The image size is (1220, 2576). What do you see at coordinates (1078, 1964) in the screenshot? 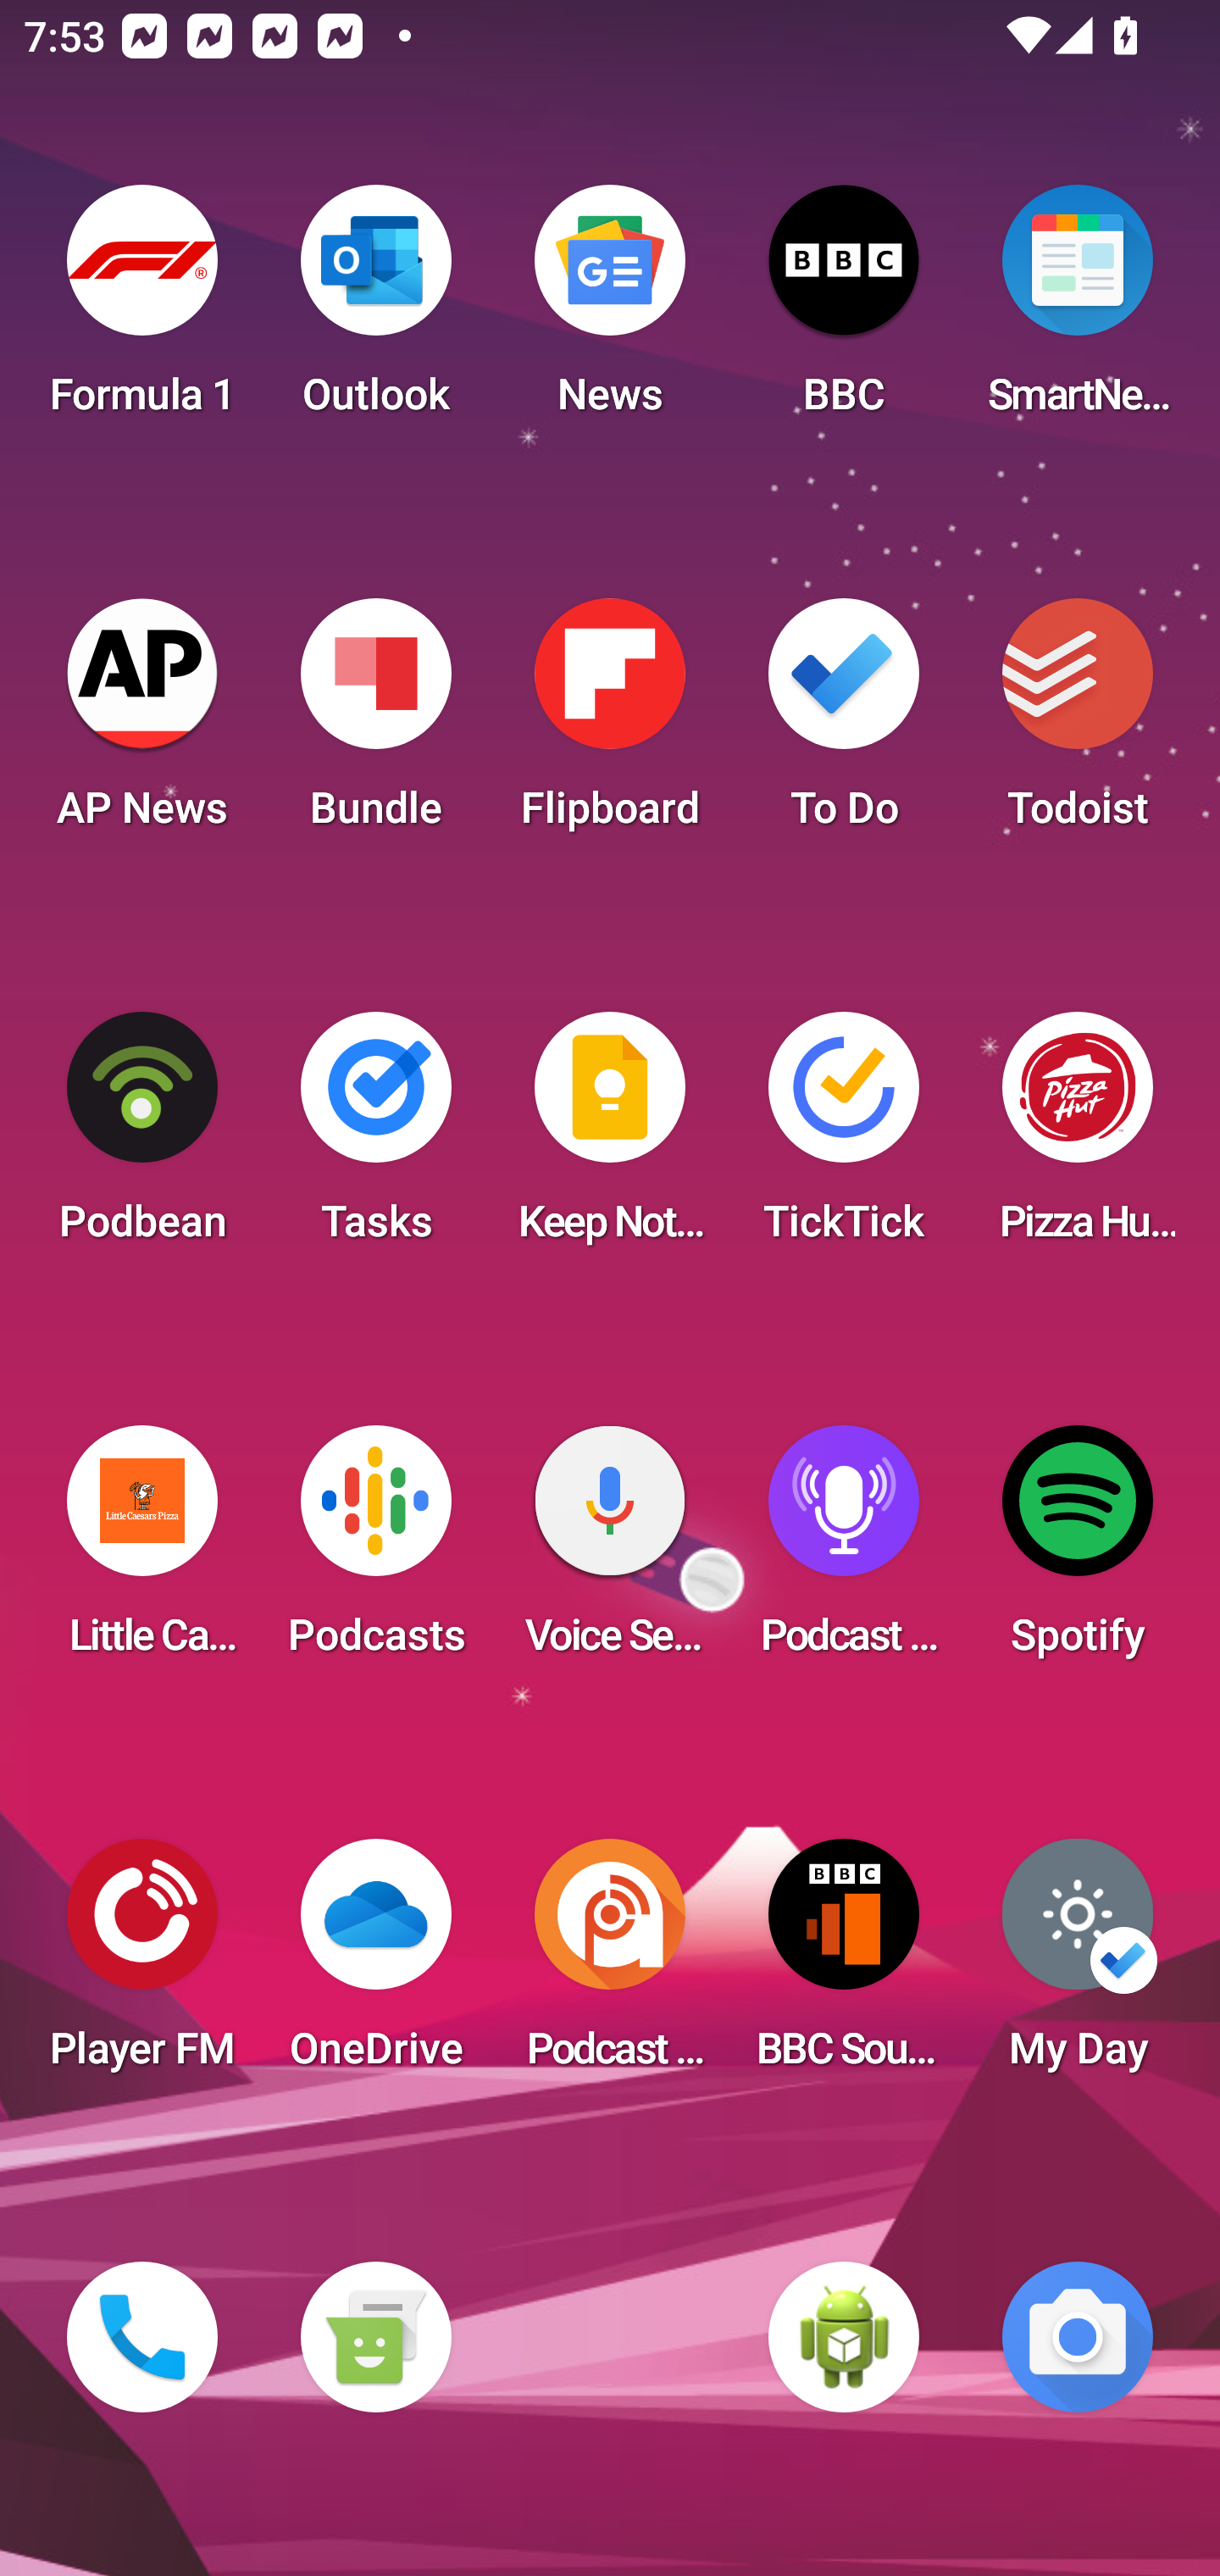
I see `My Day` at bounding box center [1078, 1964].